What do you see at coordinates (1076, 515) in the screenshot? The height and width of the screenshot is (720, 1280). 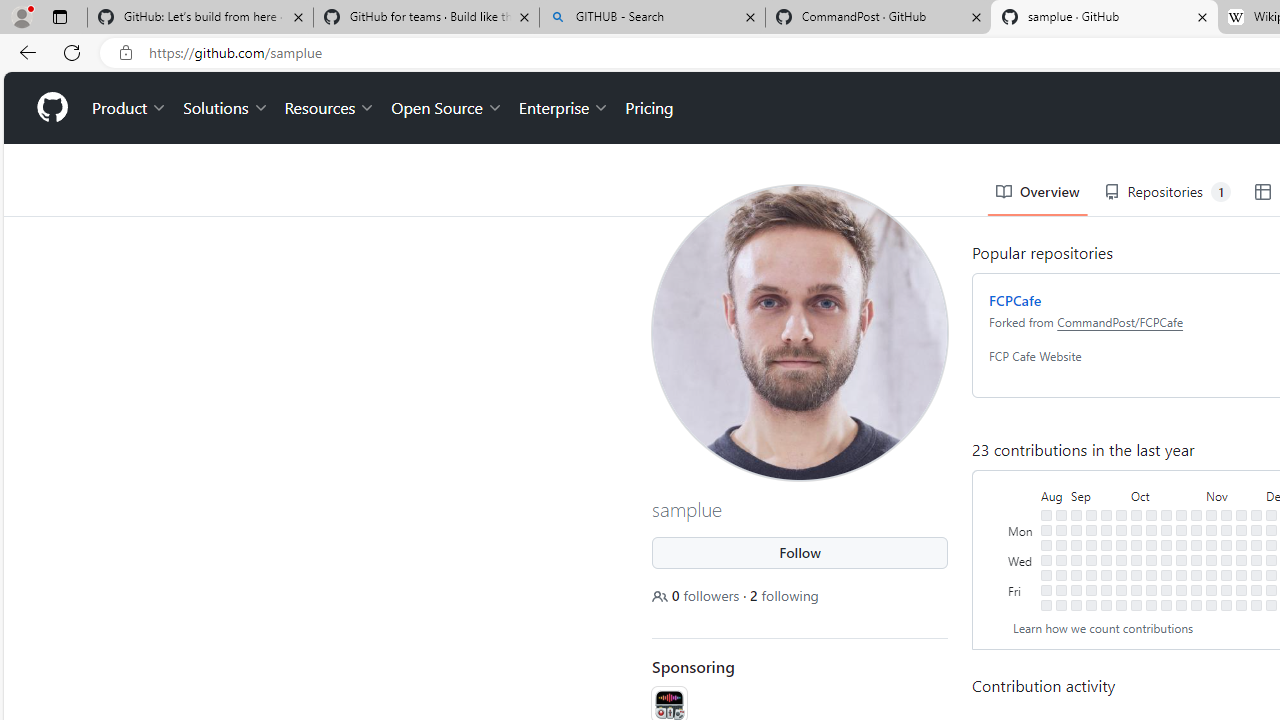 I see `No contributions on September 3rd.` at bounding box center [1076, 515].